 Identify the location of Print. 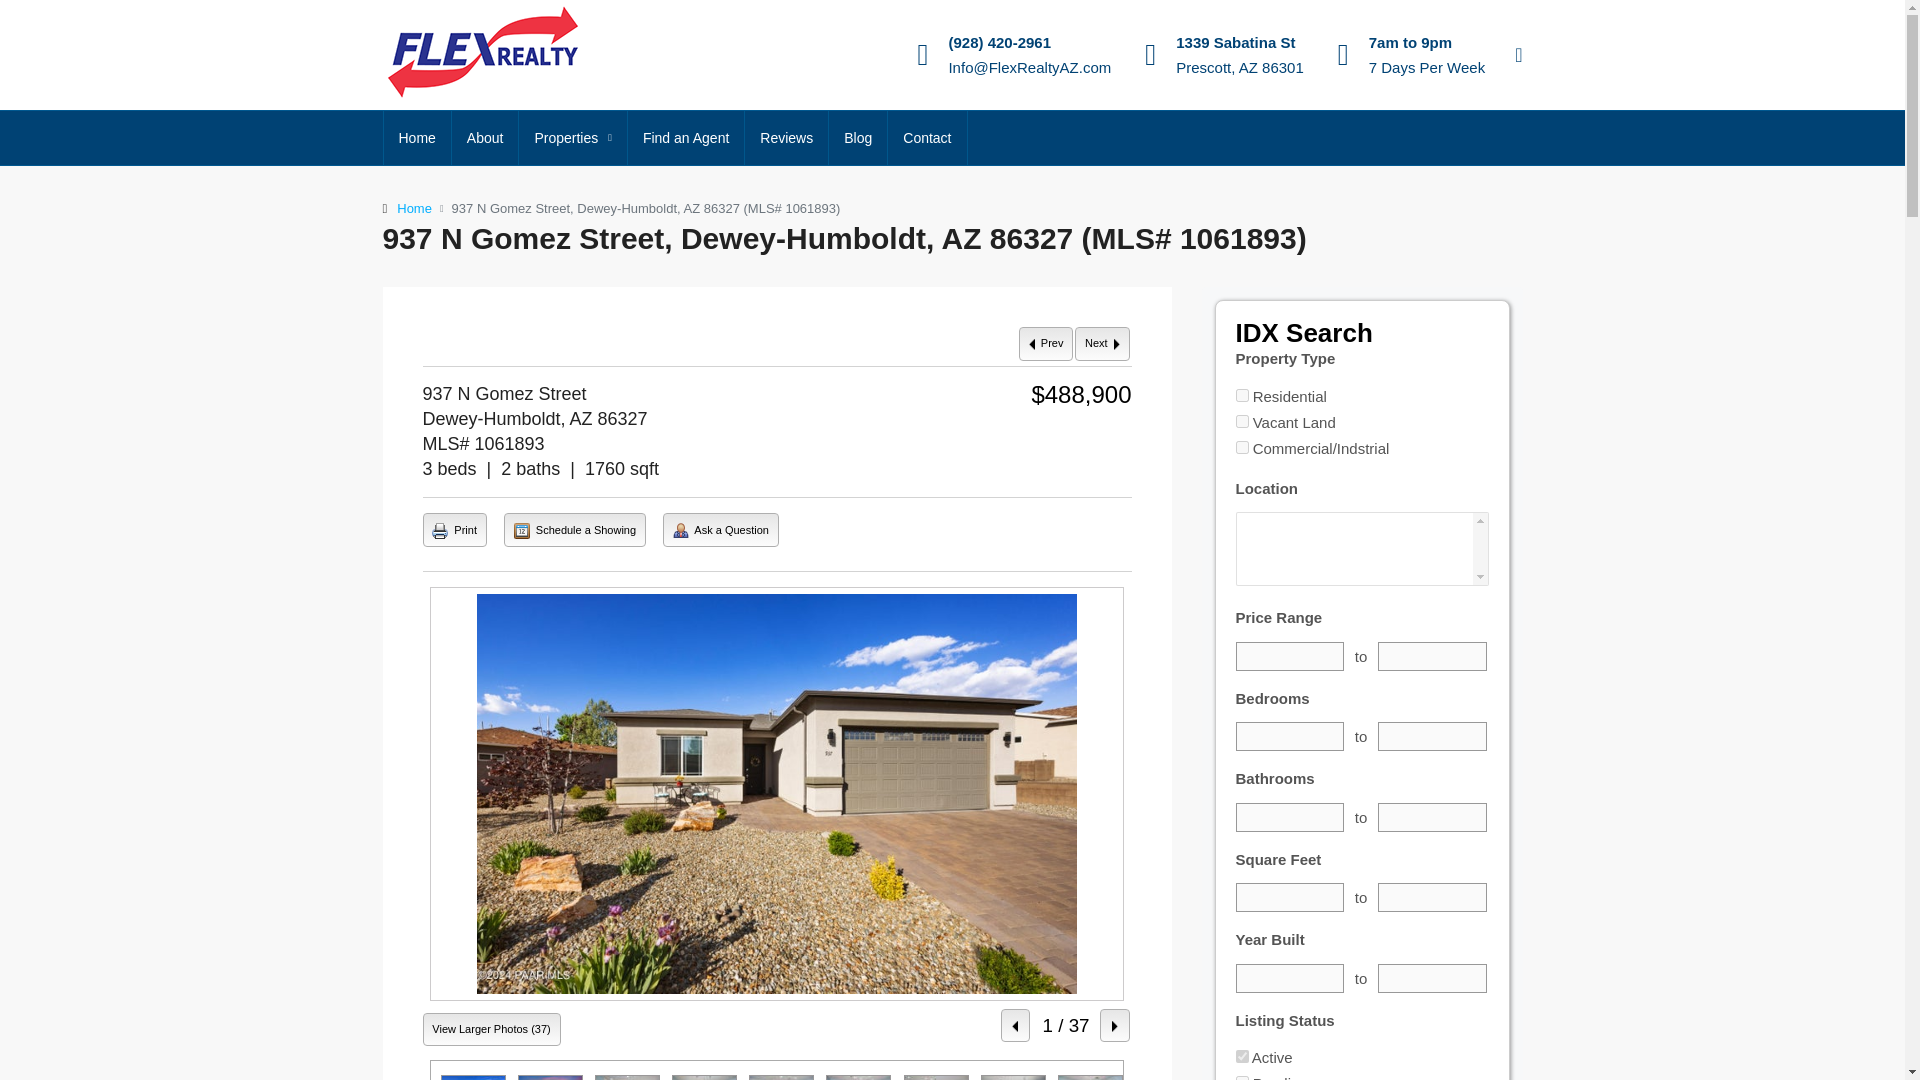
(454, 530).